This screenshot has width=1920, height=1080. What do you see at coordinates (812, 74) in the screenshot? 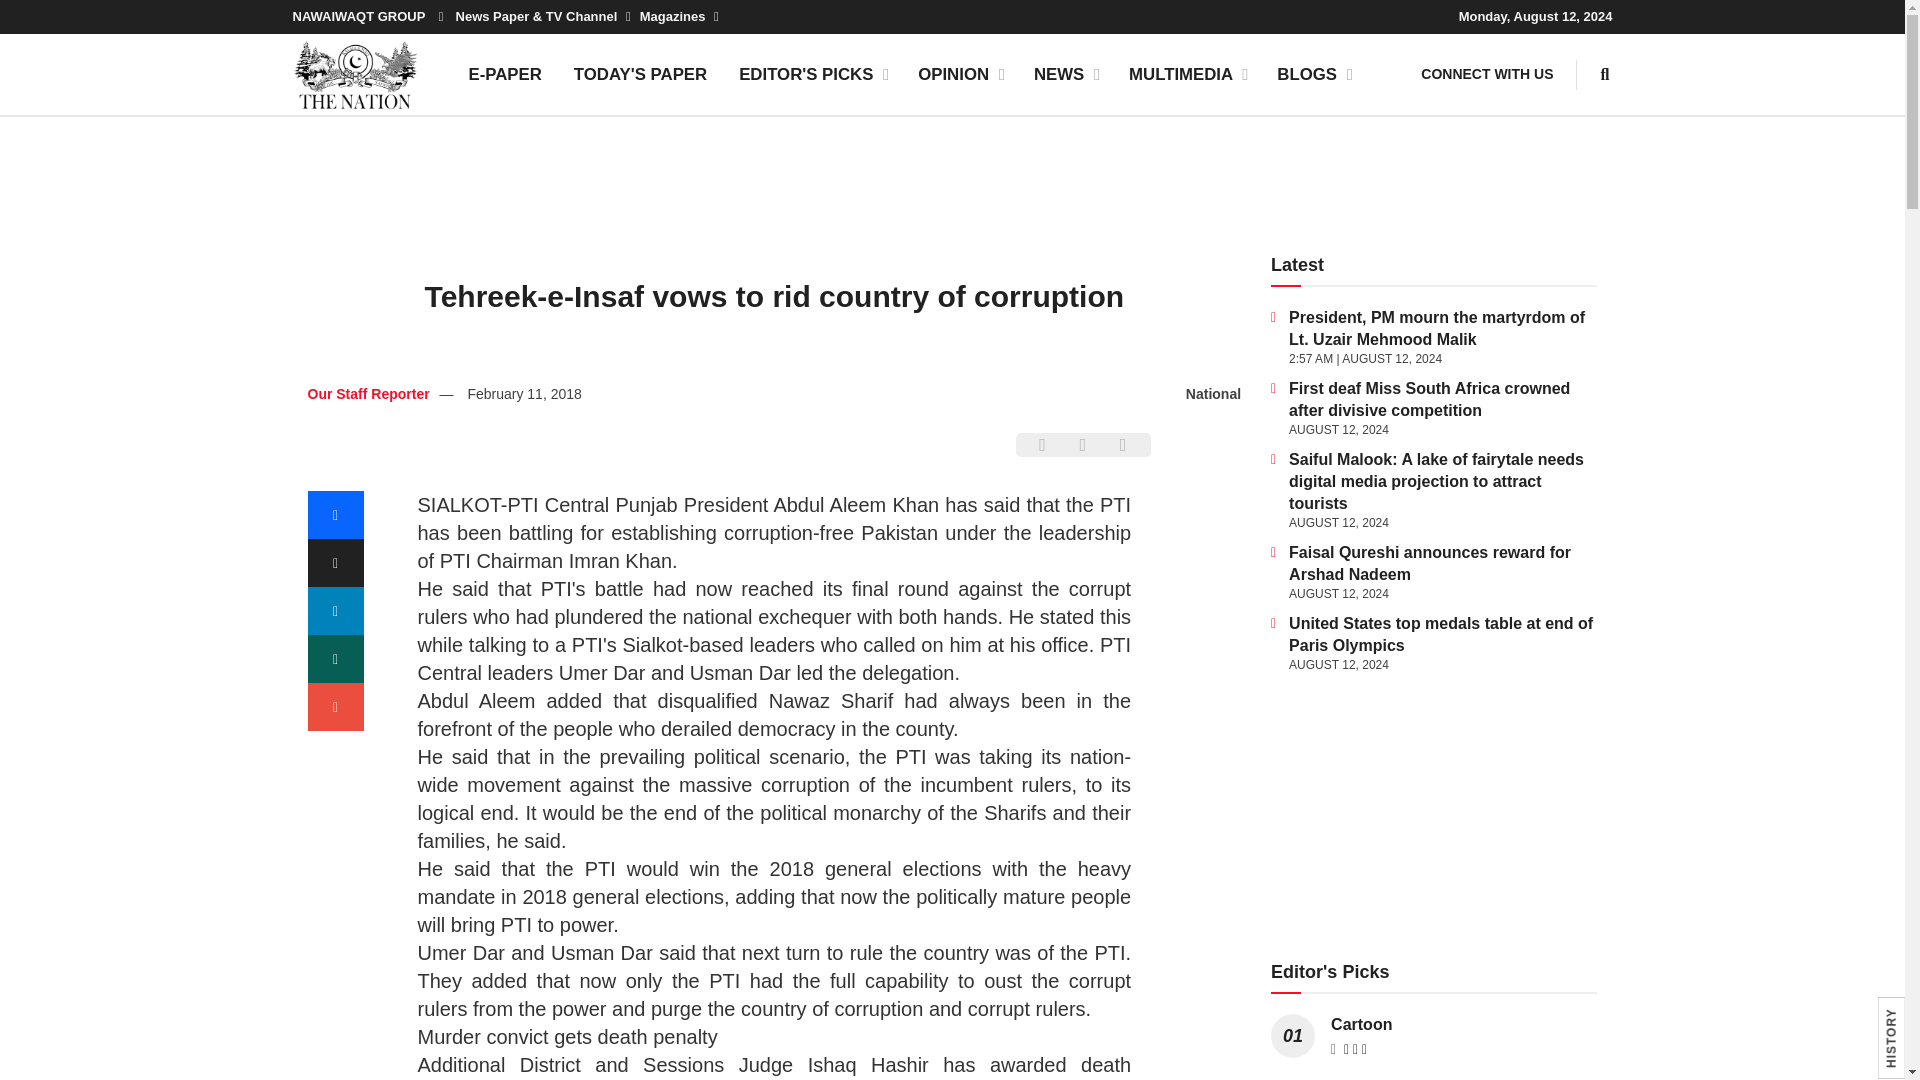
I see `EDITOR'S PICKS` at bounding box center [812, 74].